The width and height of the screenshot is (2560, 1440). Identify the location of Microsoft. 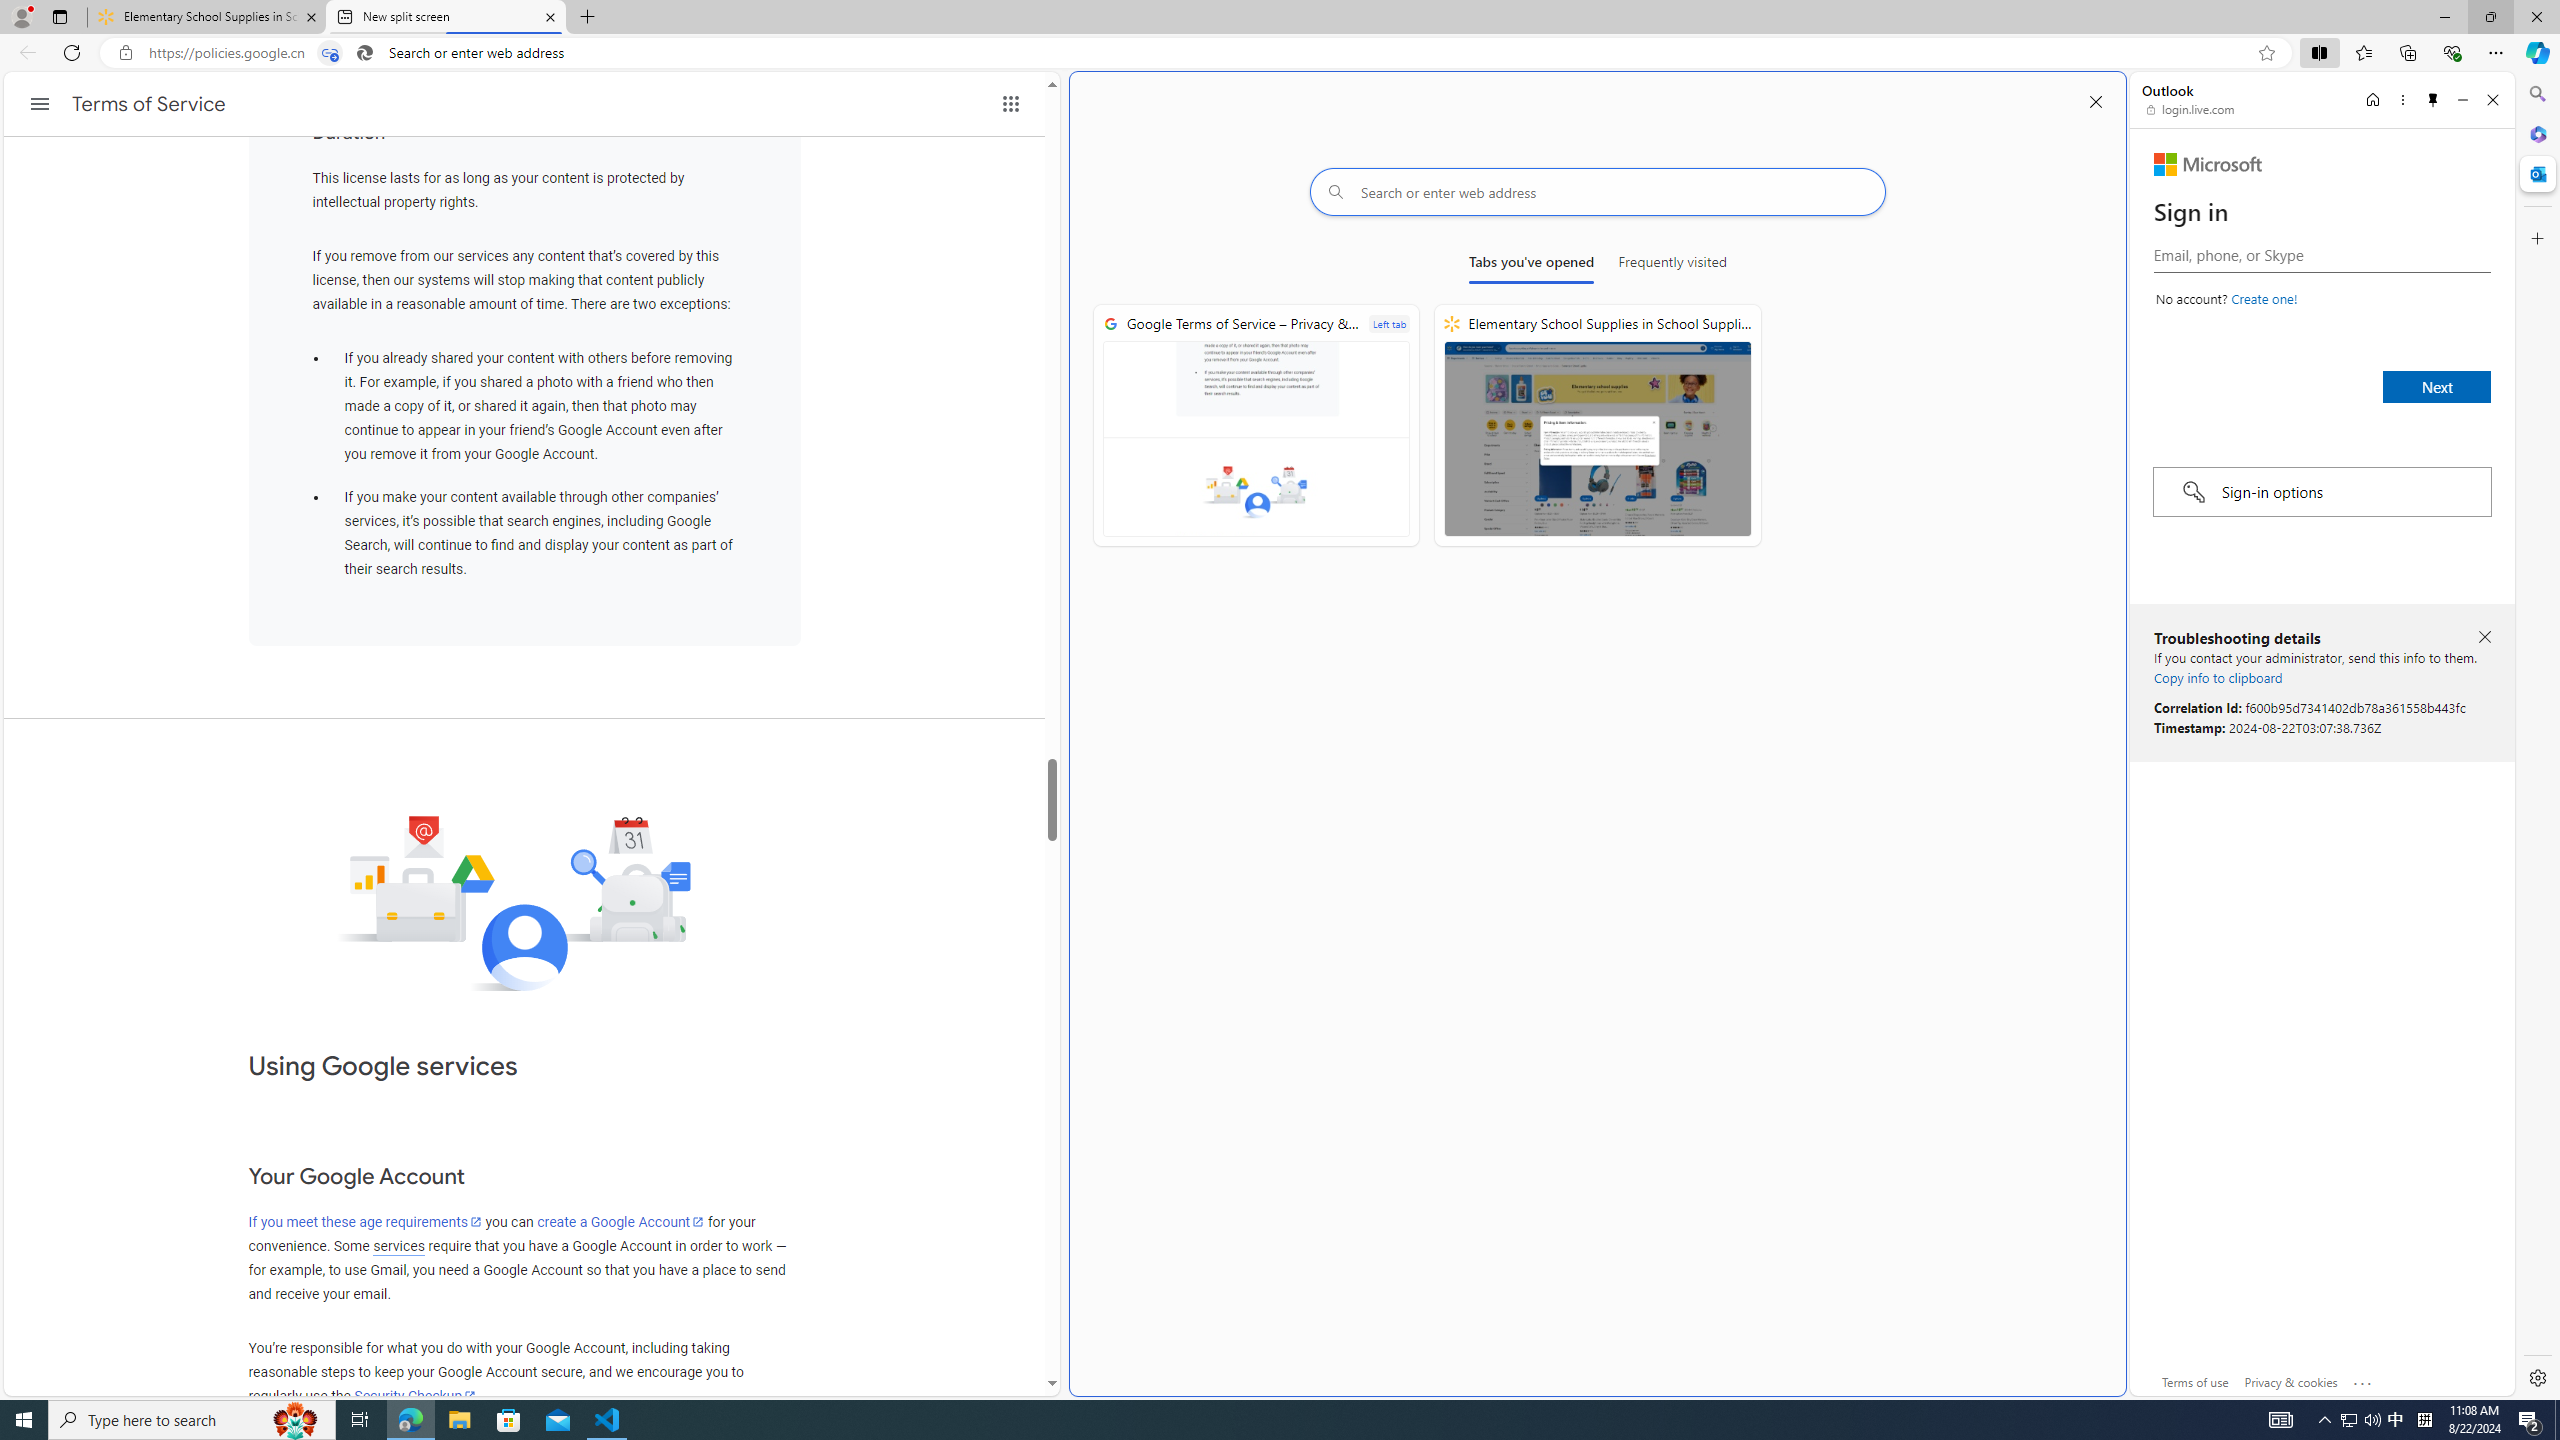
(2208, 164).